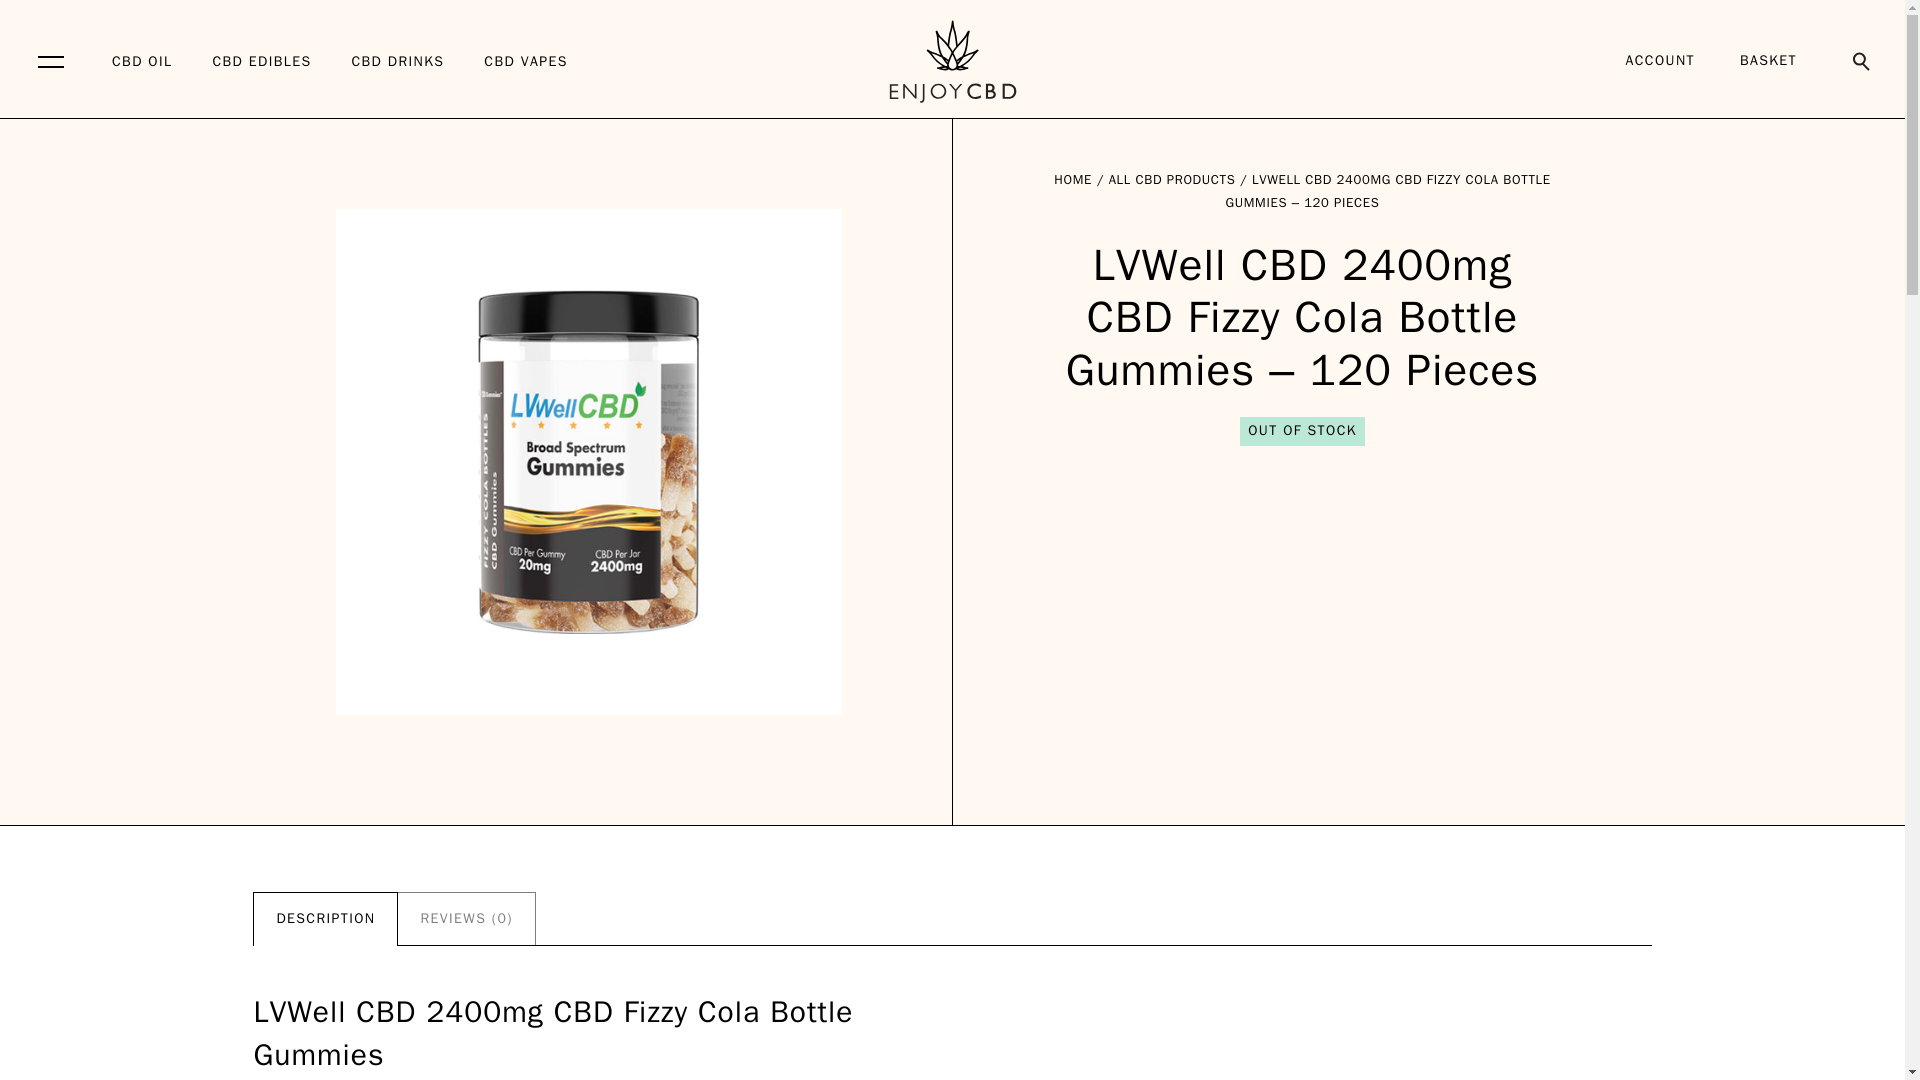  What do you see at coordinates (1073, 178) in the screenshot?
I see `HOME` at bounding box center [1073, 178].